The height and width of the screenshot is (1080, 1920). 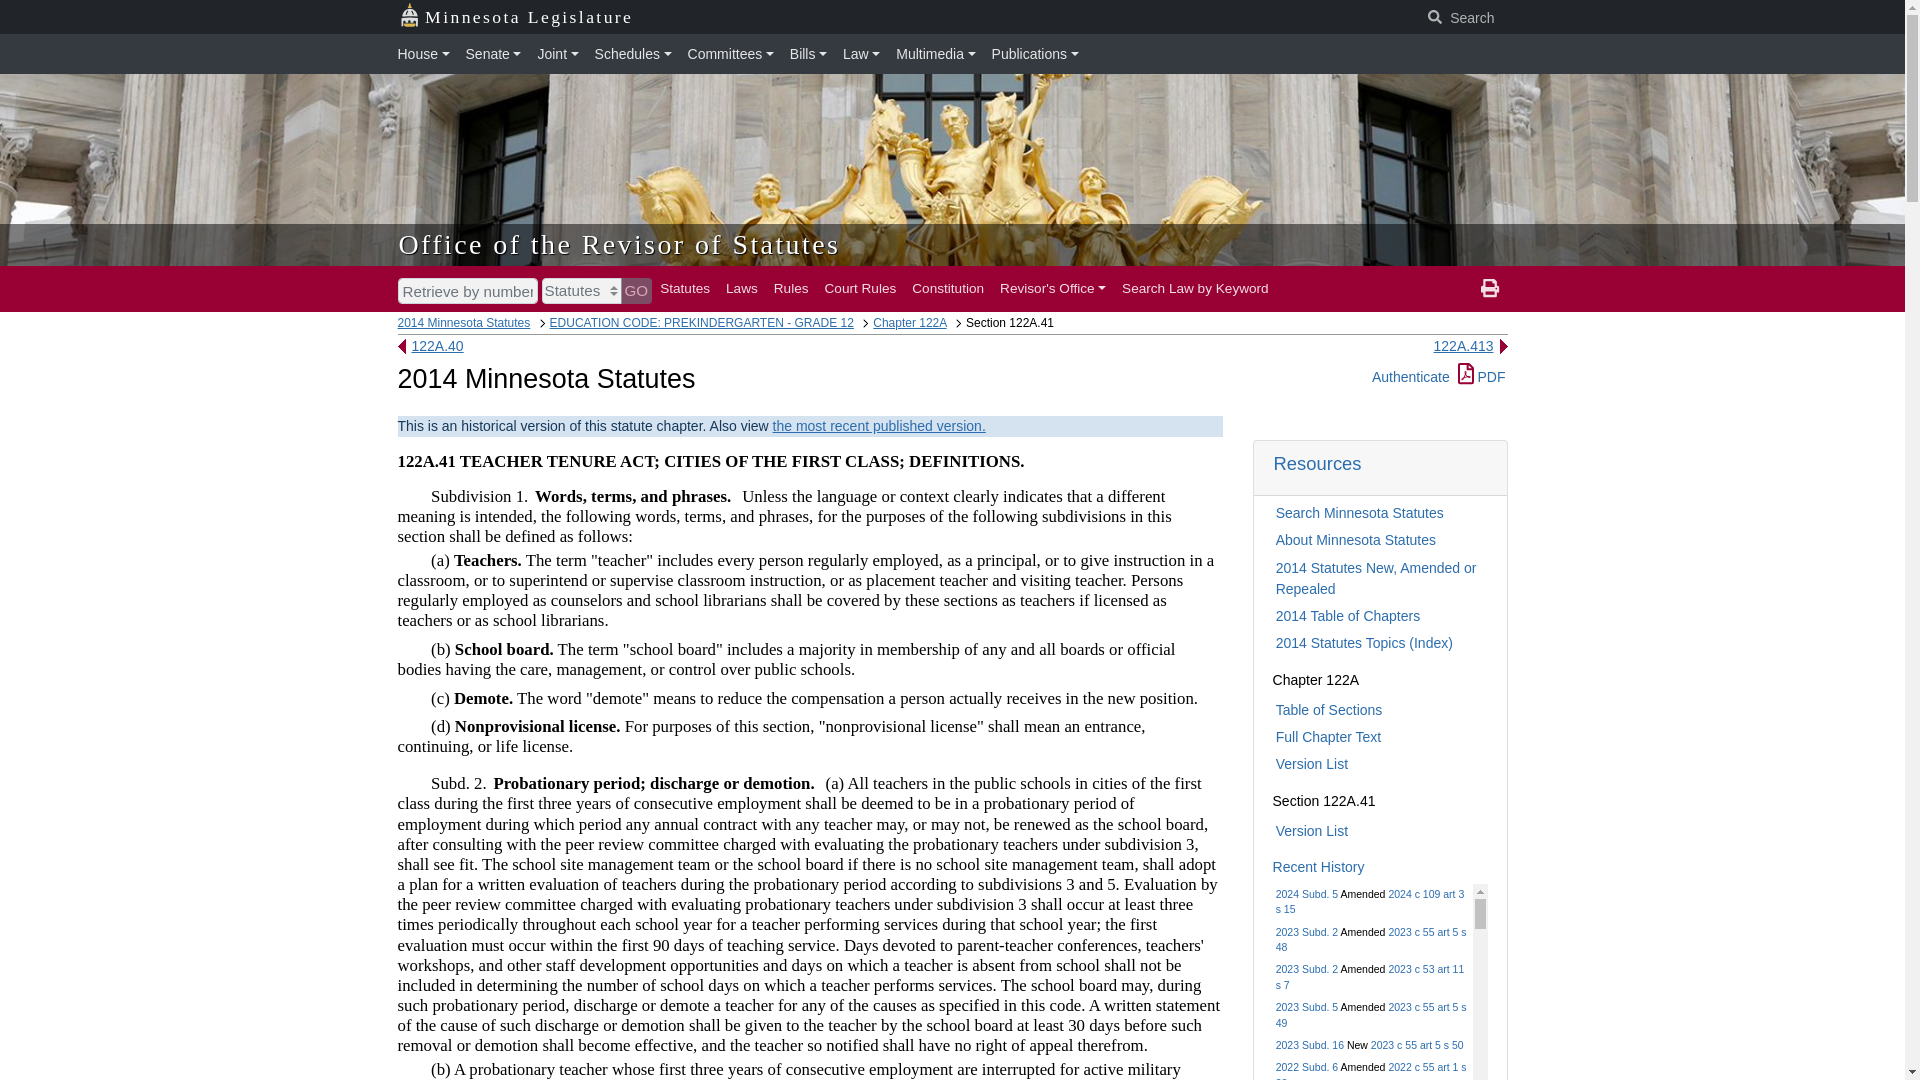 I want to click on House, so click(x=428, y=54).